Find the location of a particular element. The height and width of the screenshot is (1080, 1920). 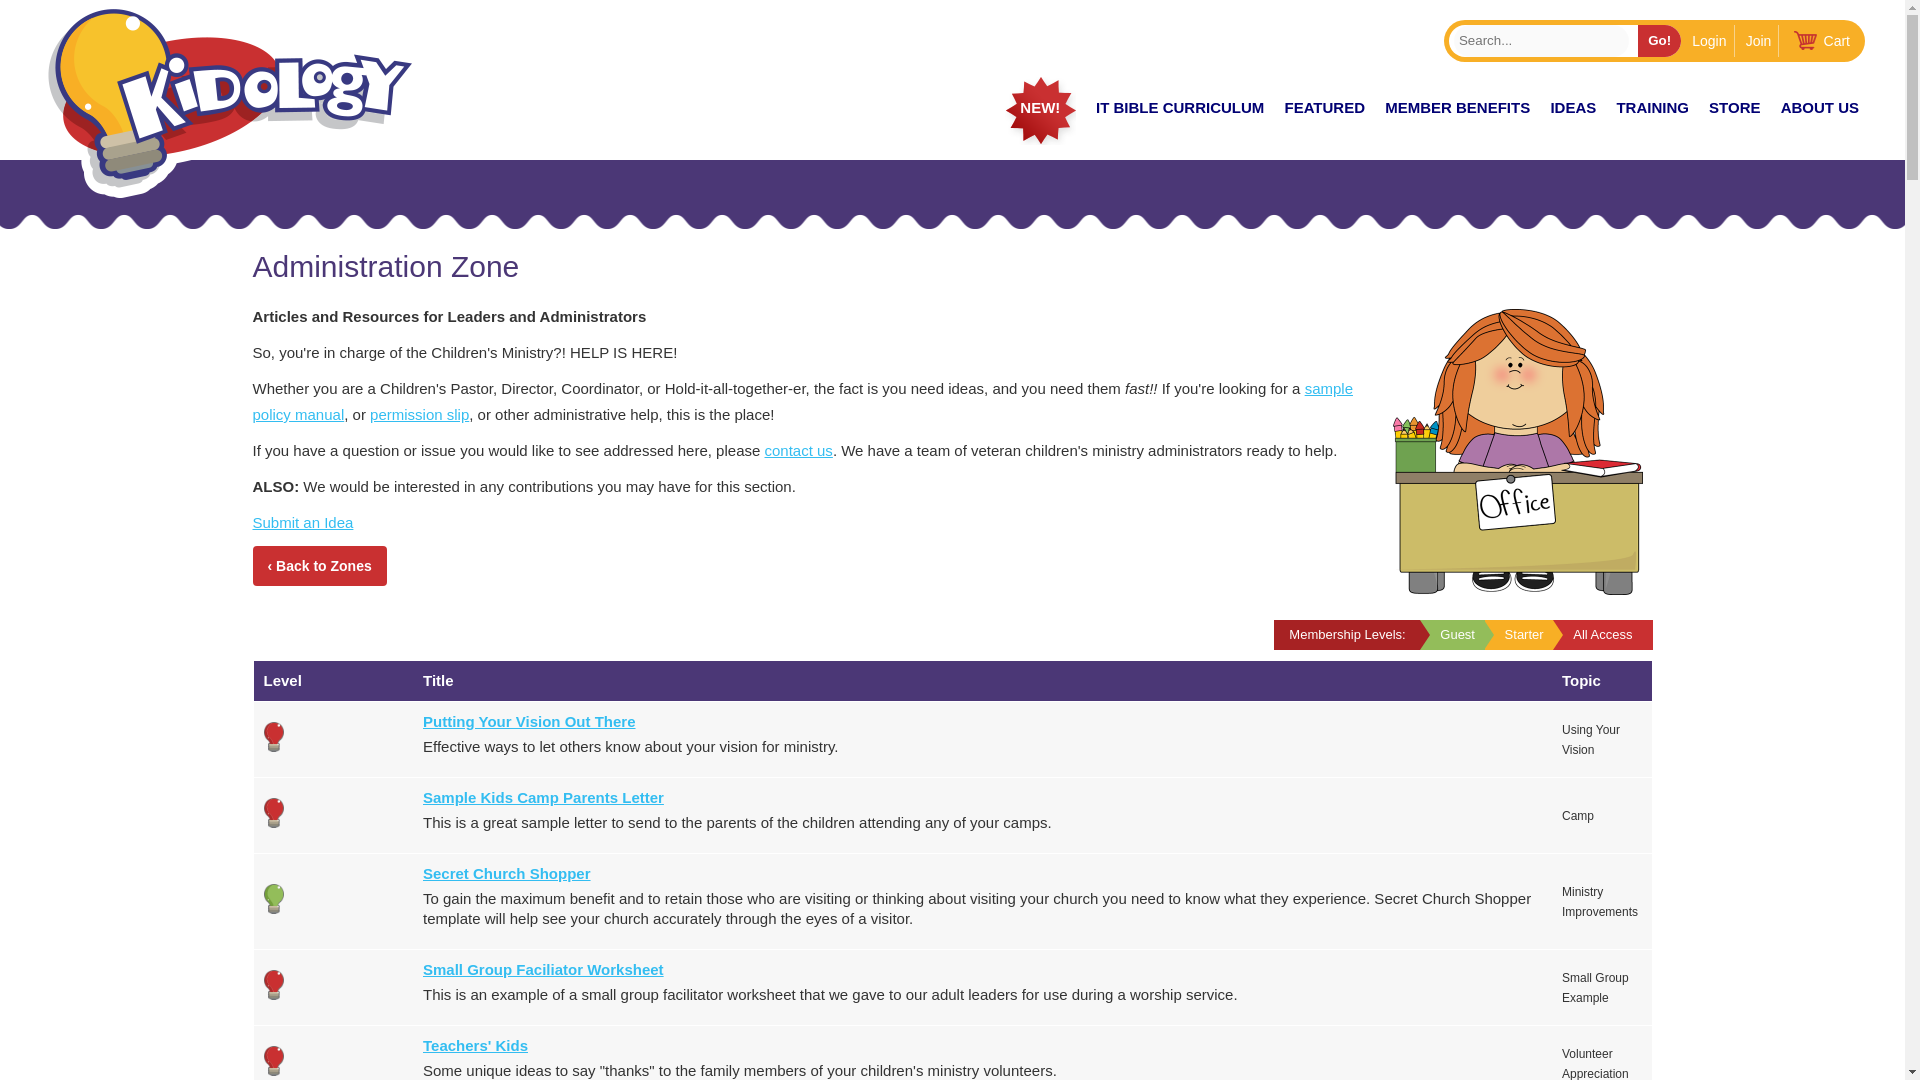

Free is located at coordinates (274, 898).